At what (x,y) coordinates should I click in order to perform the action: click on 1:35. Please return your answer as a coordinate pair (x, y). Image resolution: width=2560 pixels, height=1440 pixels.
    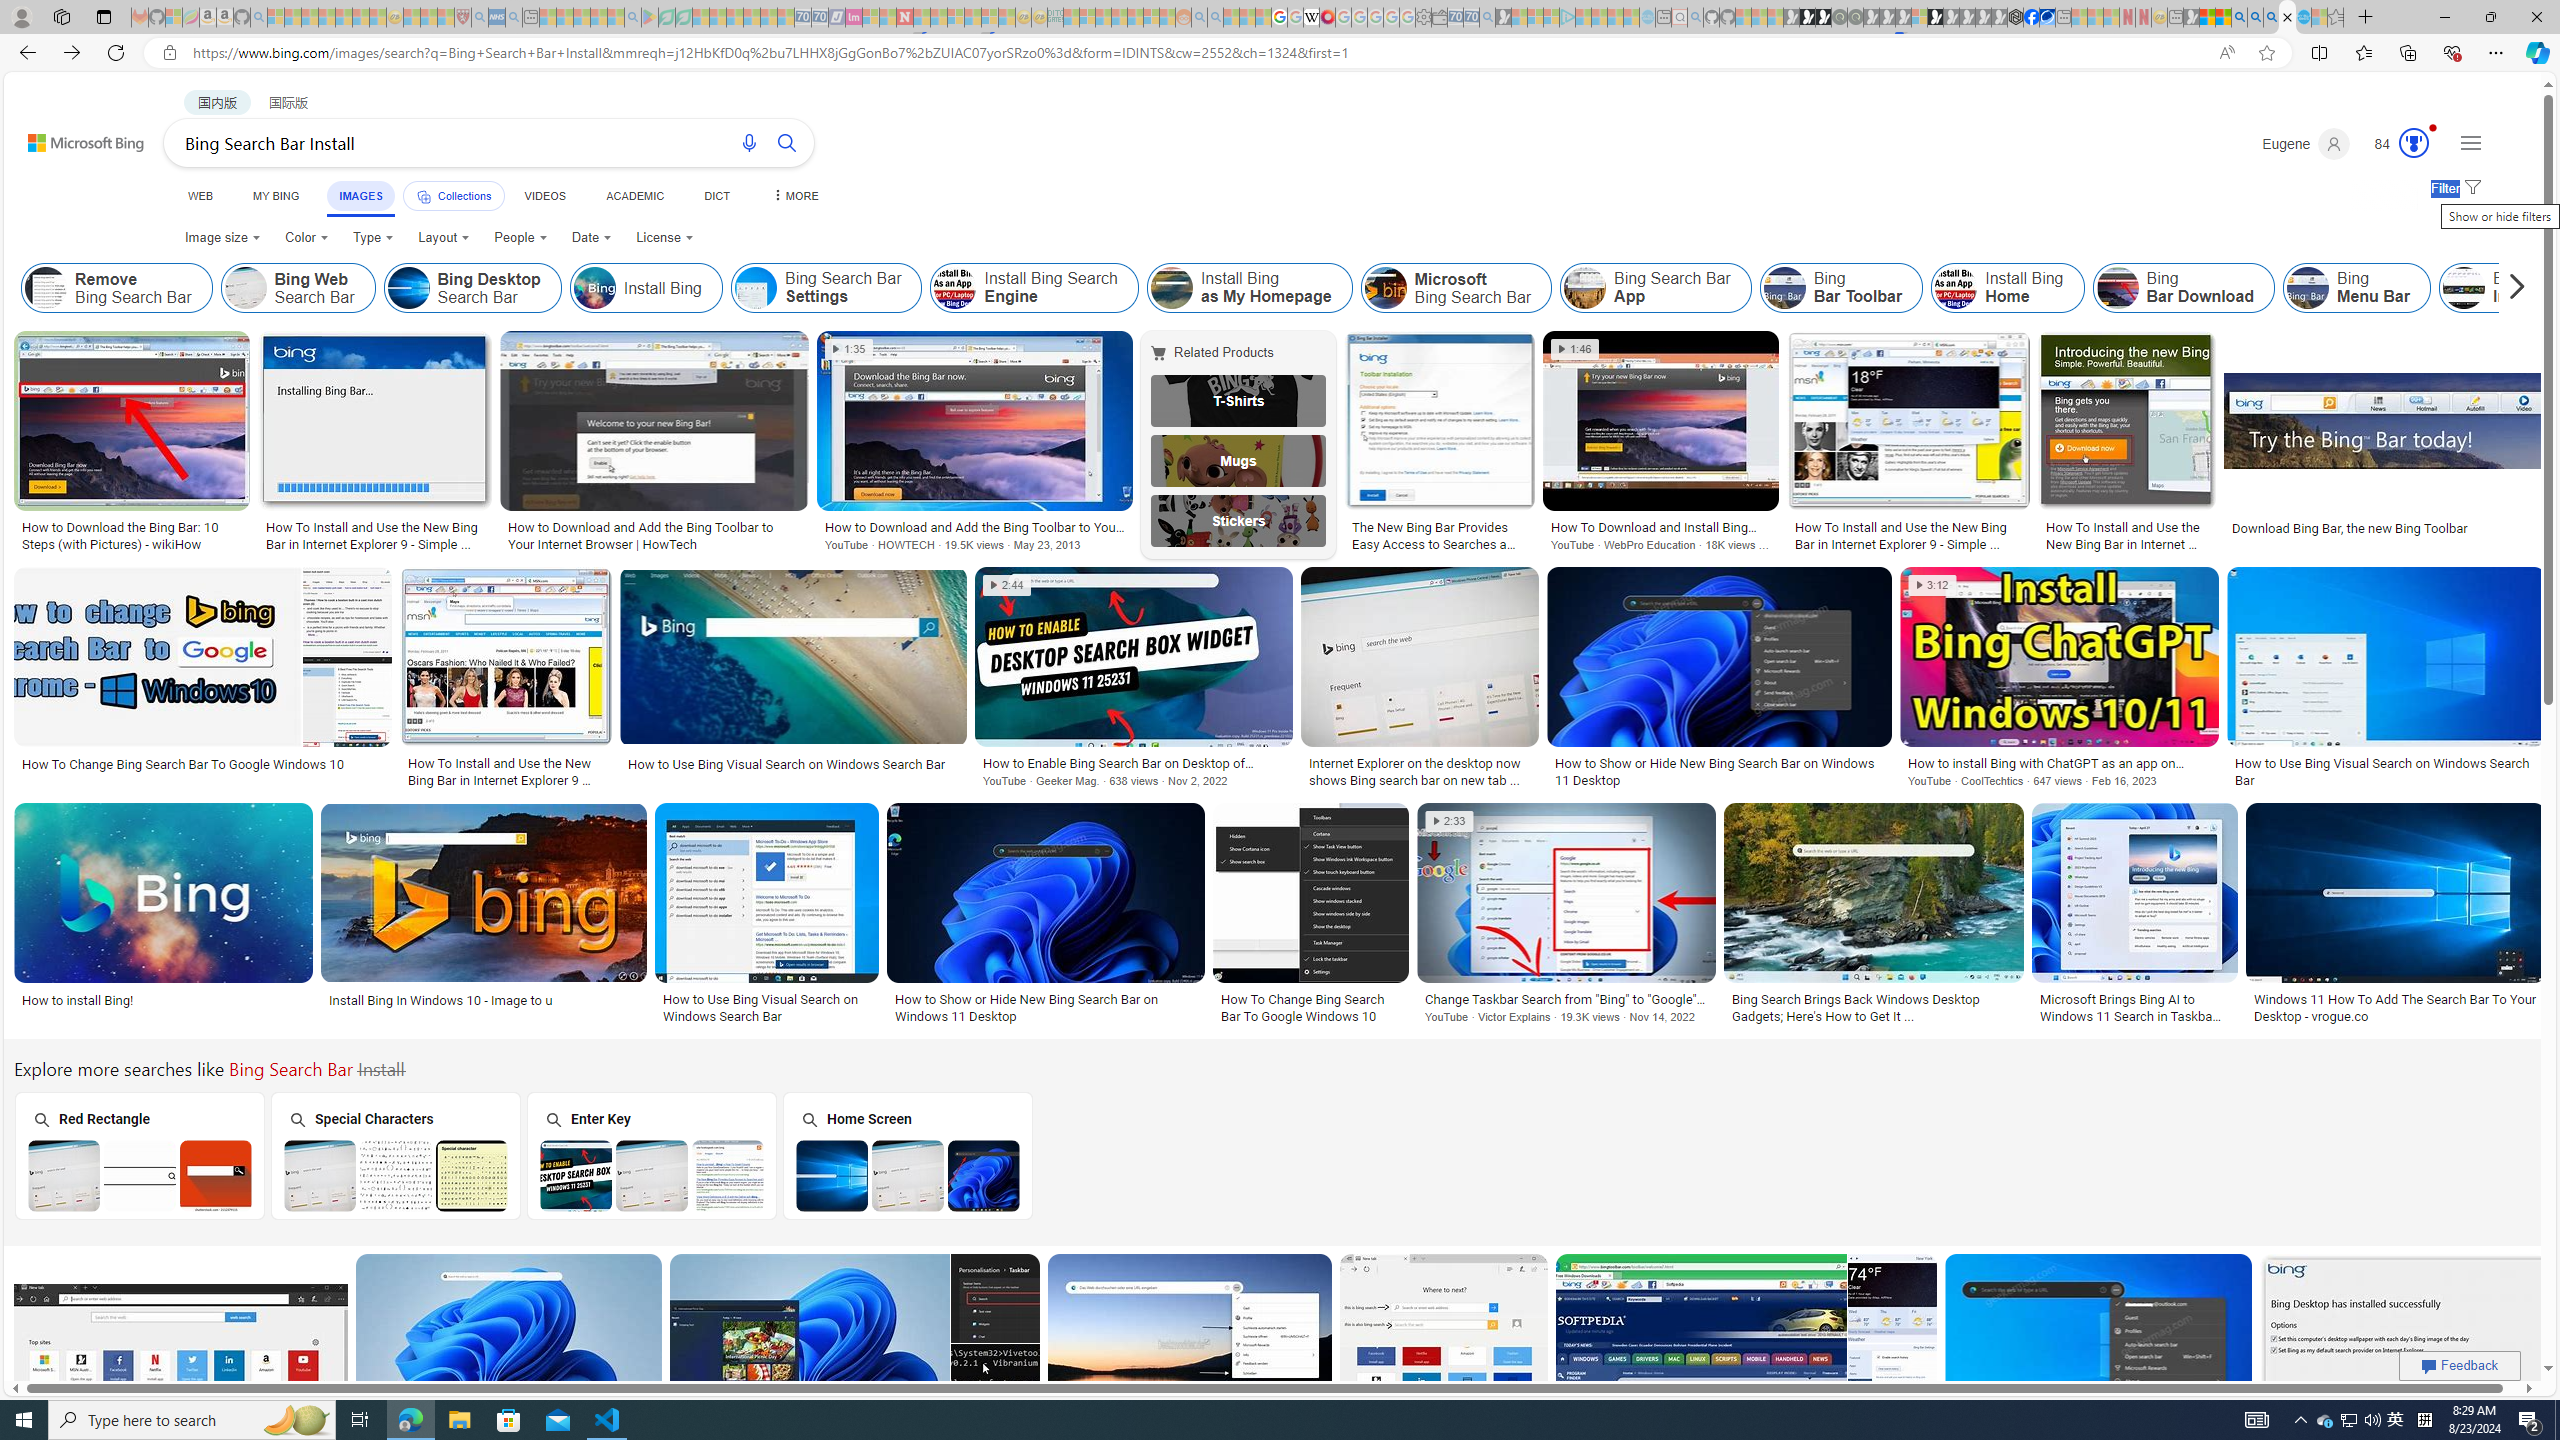
    Looking at the image, I should click on (848, 350).